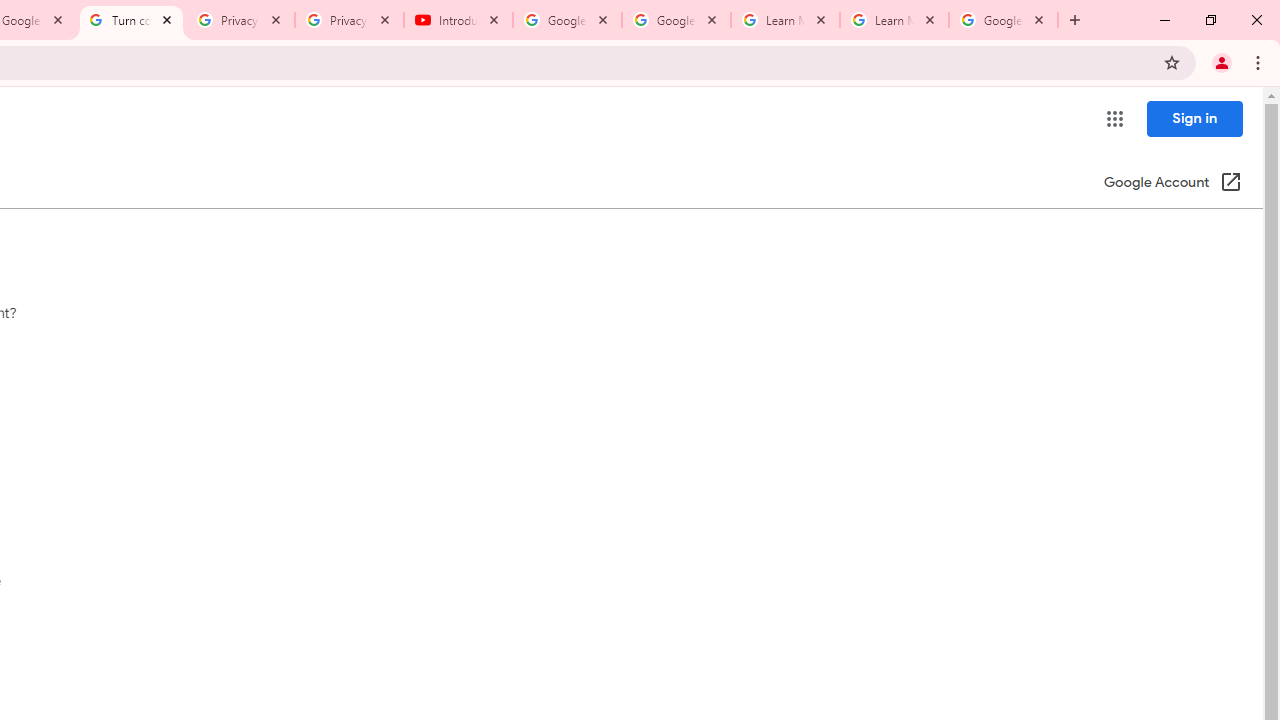 Image resolution: width=1280 pixels, height=720 pixels. Describe the element at coordinates (676, 20) in the screenshot. I see `Google Account Help` at that location.